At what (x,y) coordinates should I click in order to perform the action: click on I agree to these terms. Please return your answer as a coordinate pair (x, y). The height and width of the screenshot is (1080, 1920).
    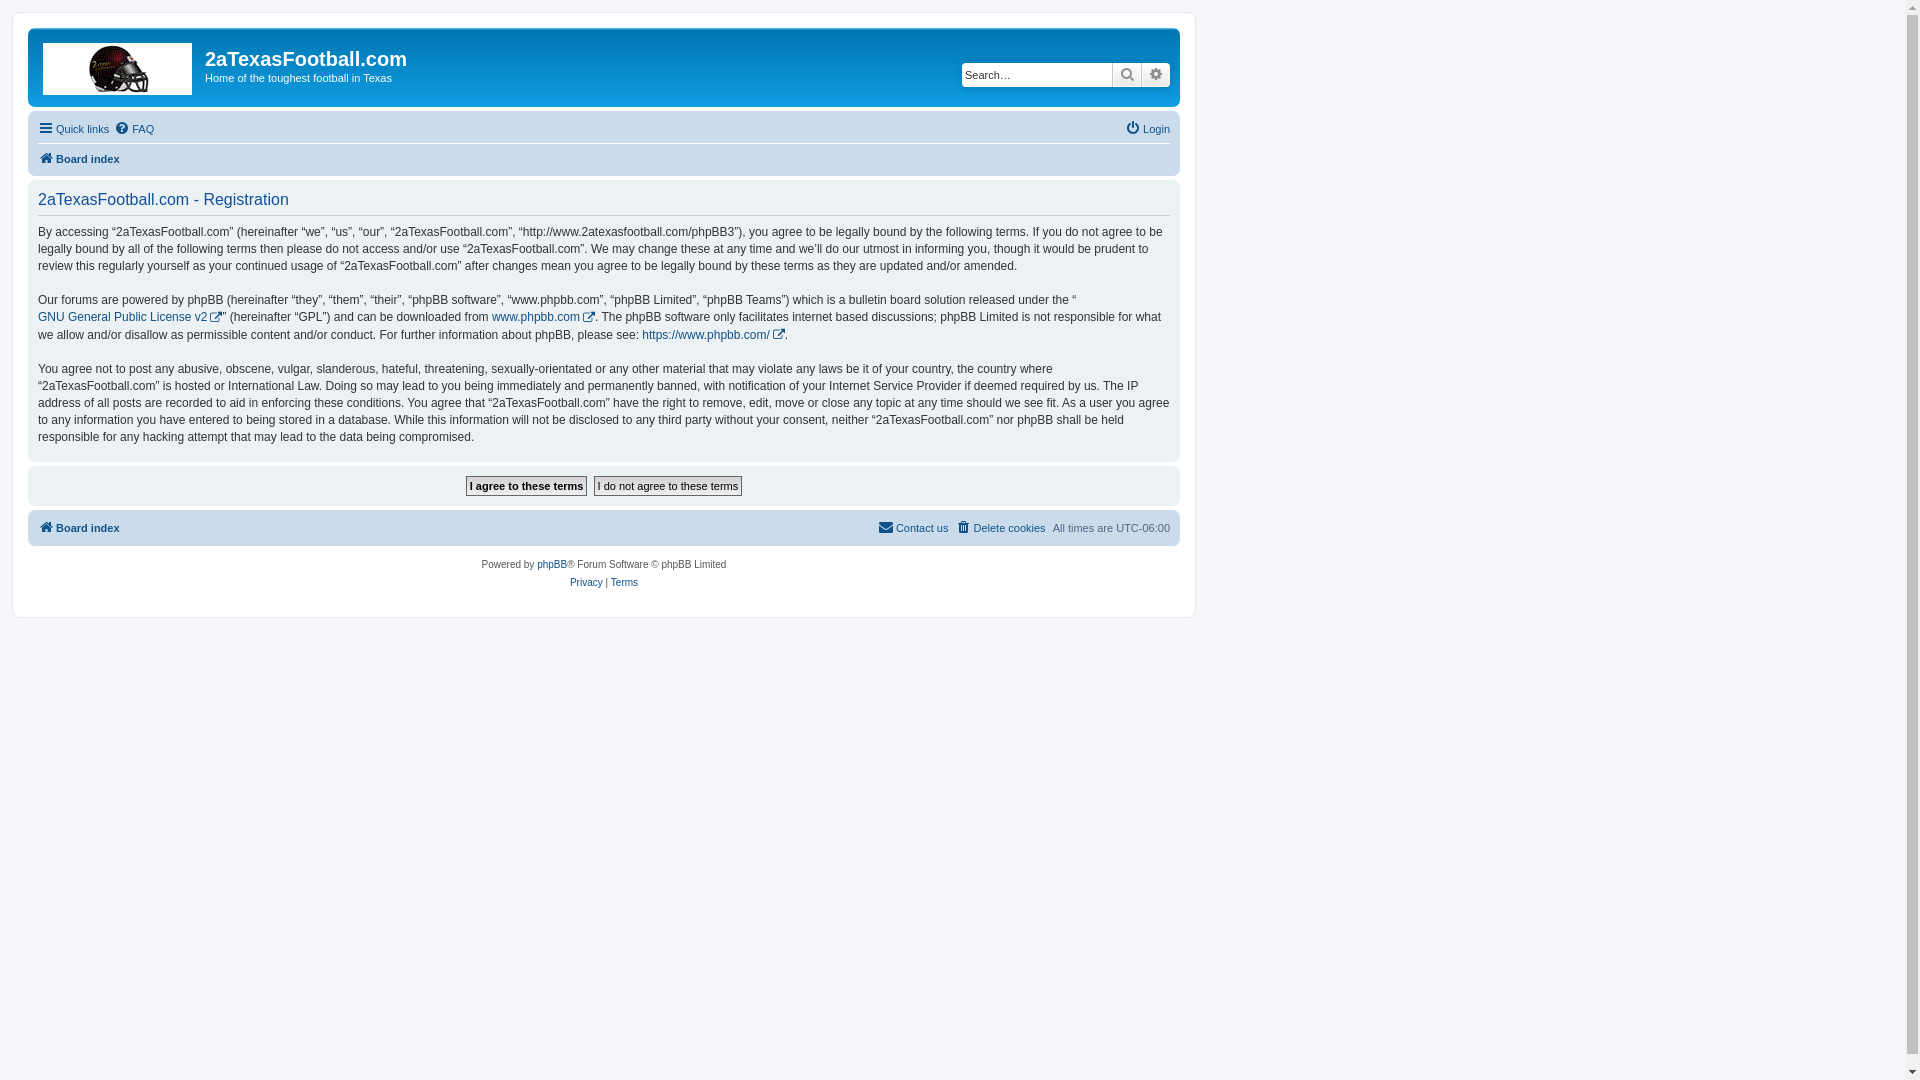
    Looking at the image, I should click on (527, 486).